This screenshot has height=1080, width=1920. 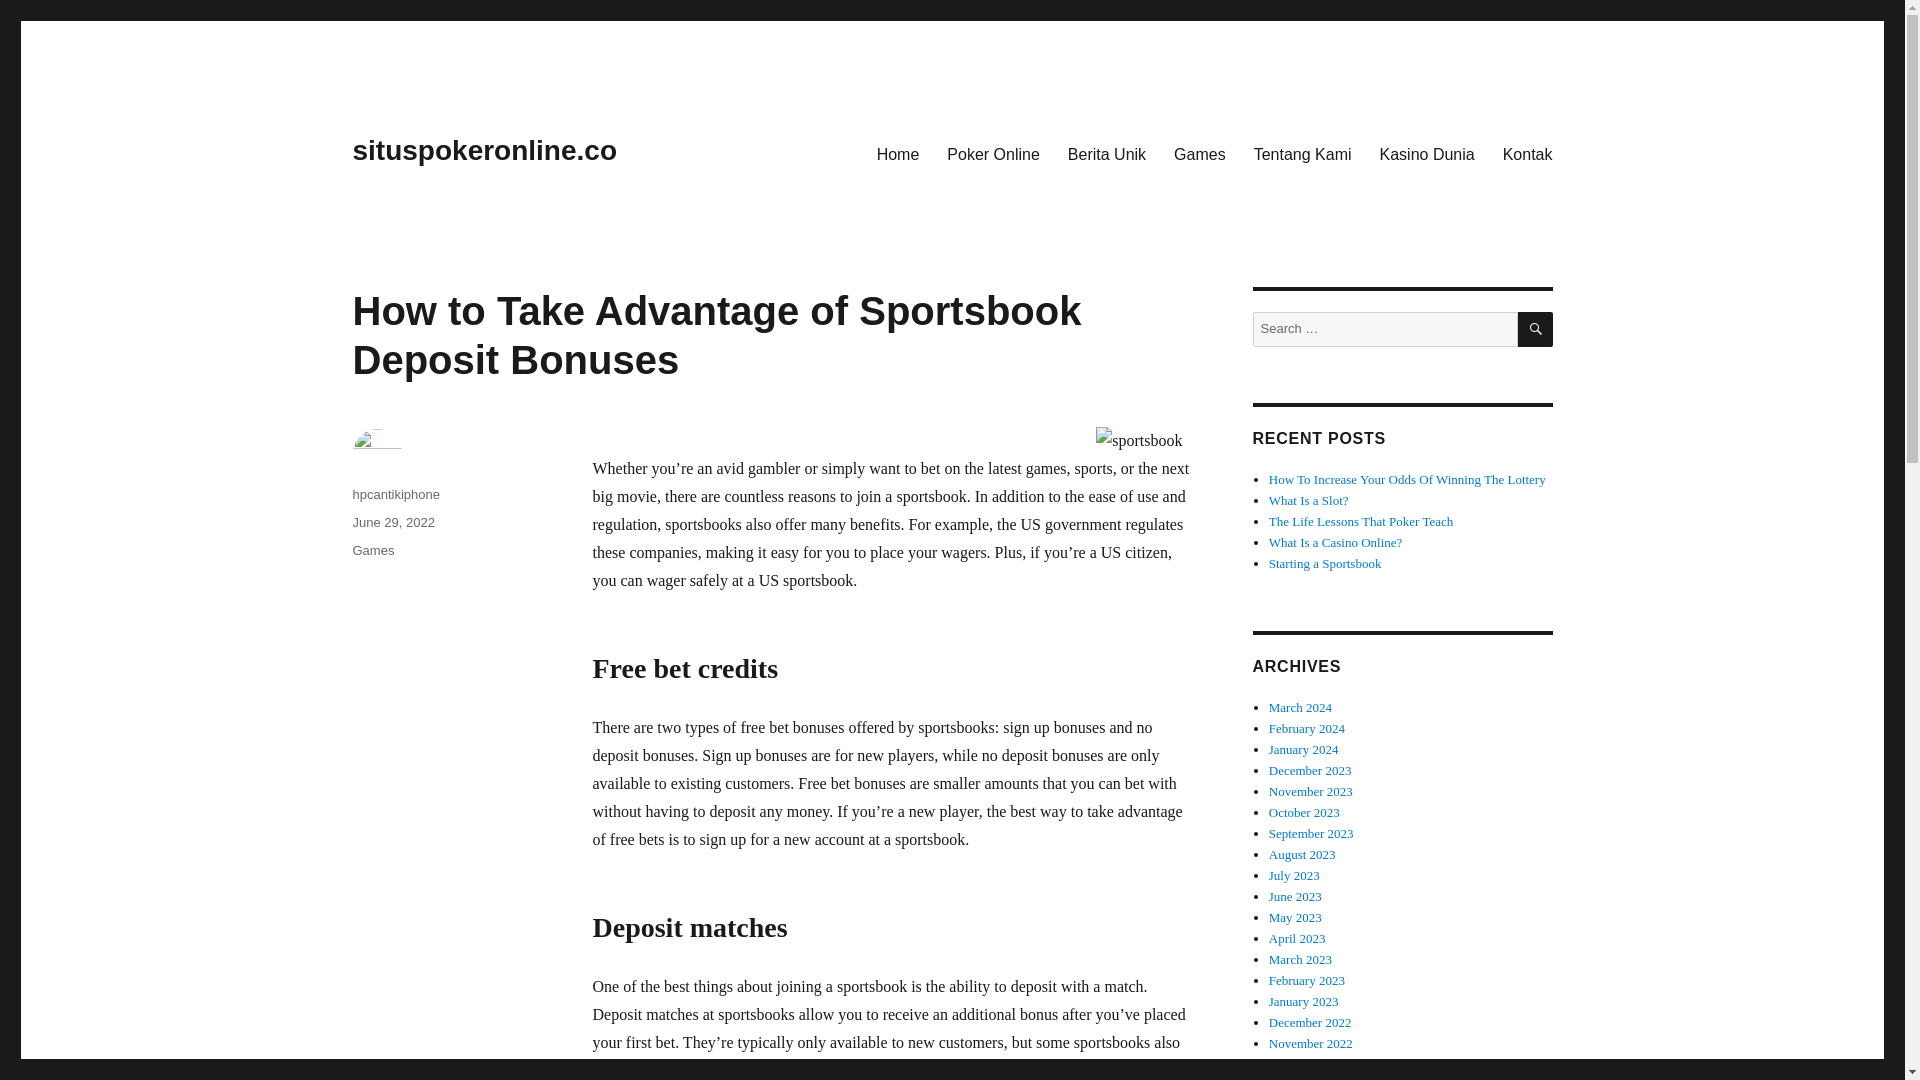 I want to click on hpcantikiphone, so click(x=395, y=494).